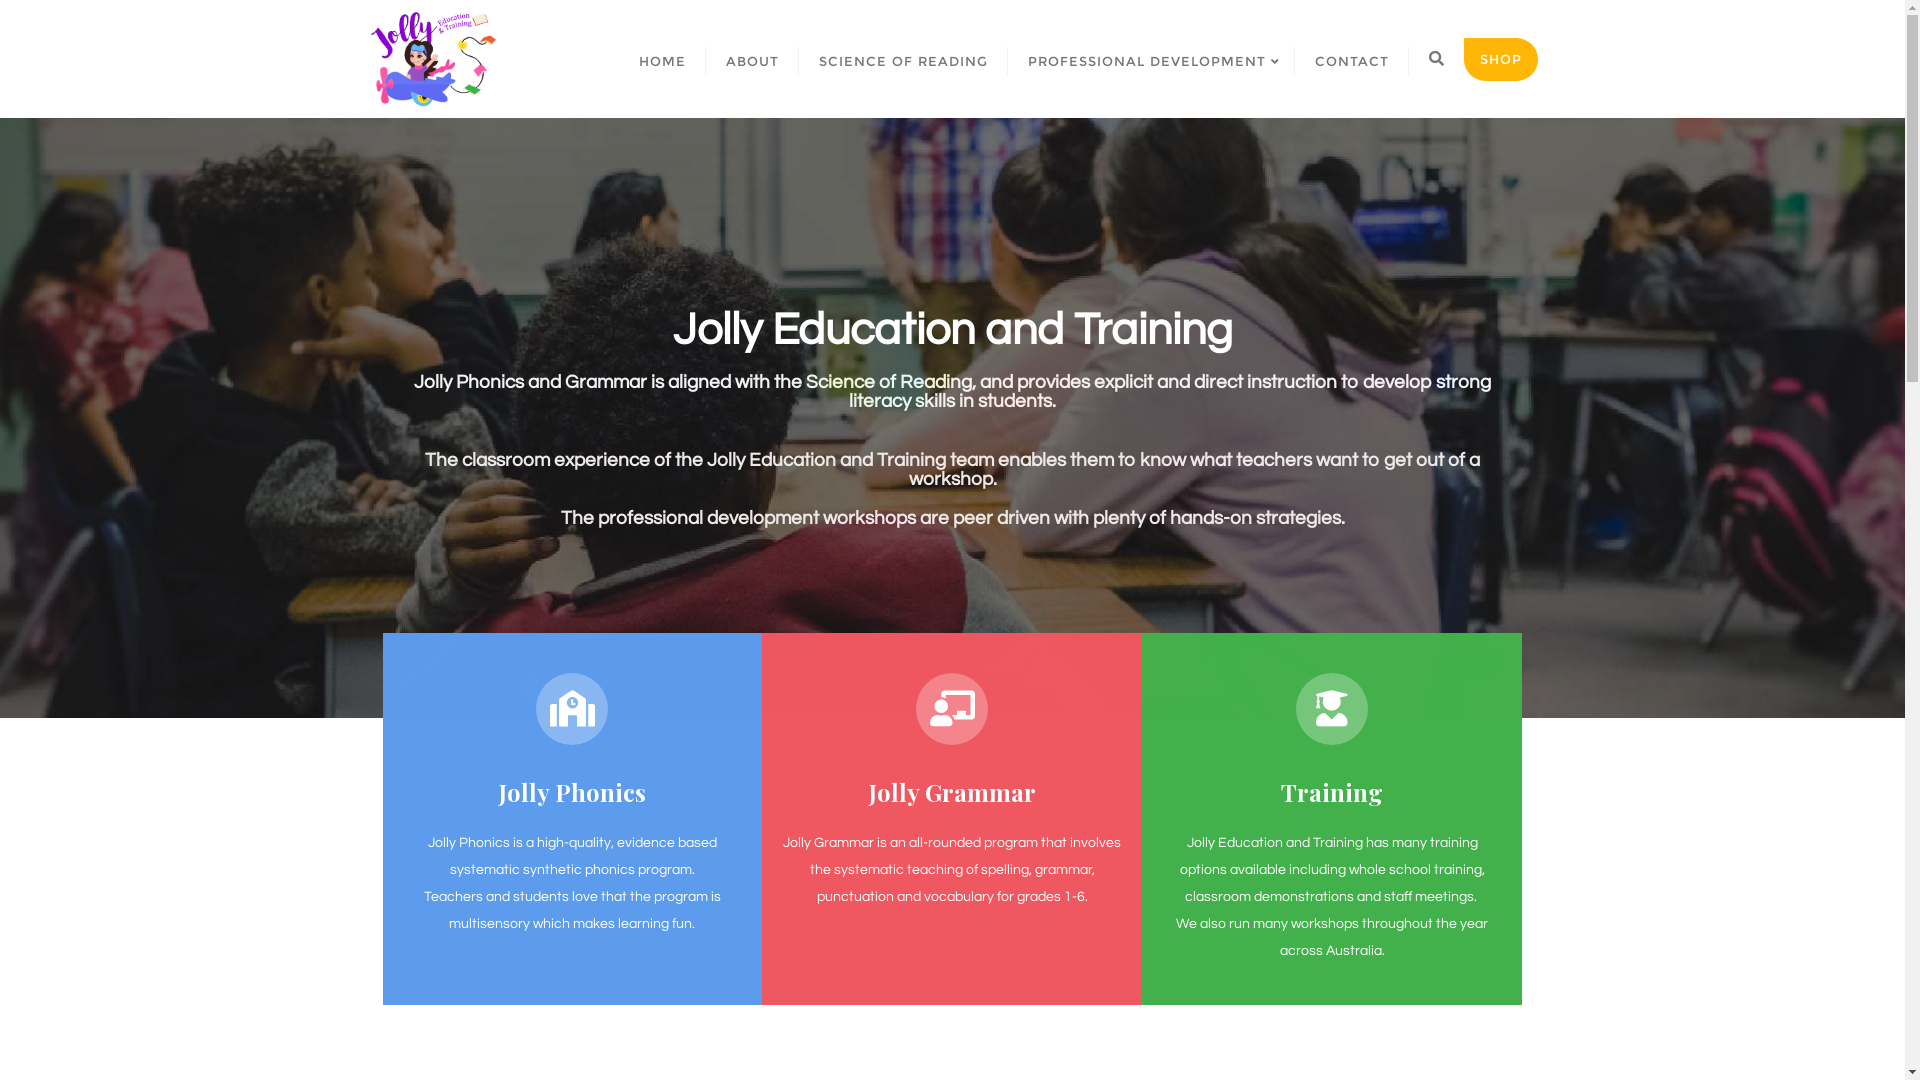 The width and height of the screenshot is (1920, 1080). What do you see at coordinates (752, 60) in the screenshot?
I see `ABOUT` at bounding box center [752, 60].